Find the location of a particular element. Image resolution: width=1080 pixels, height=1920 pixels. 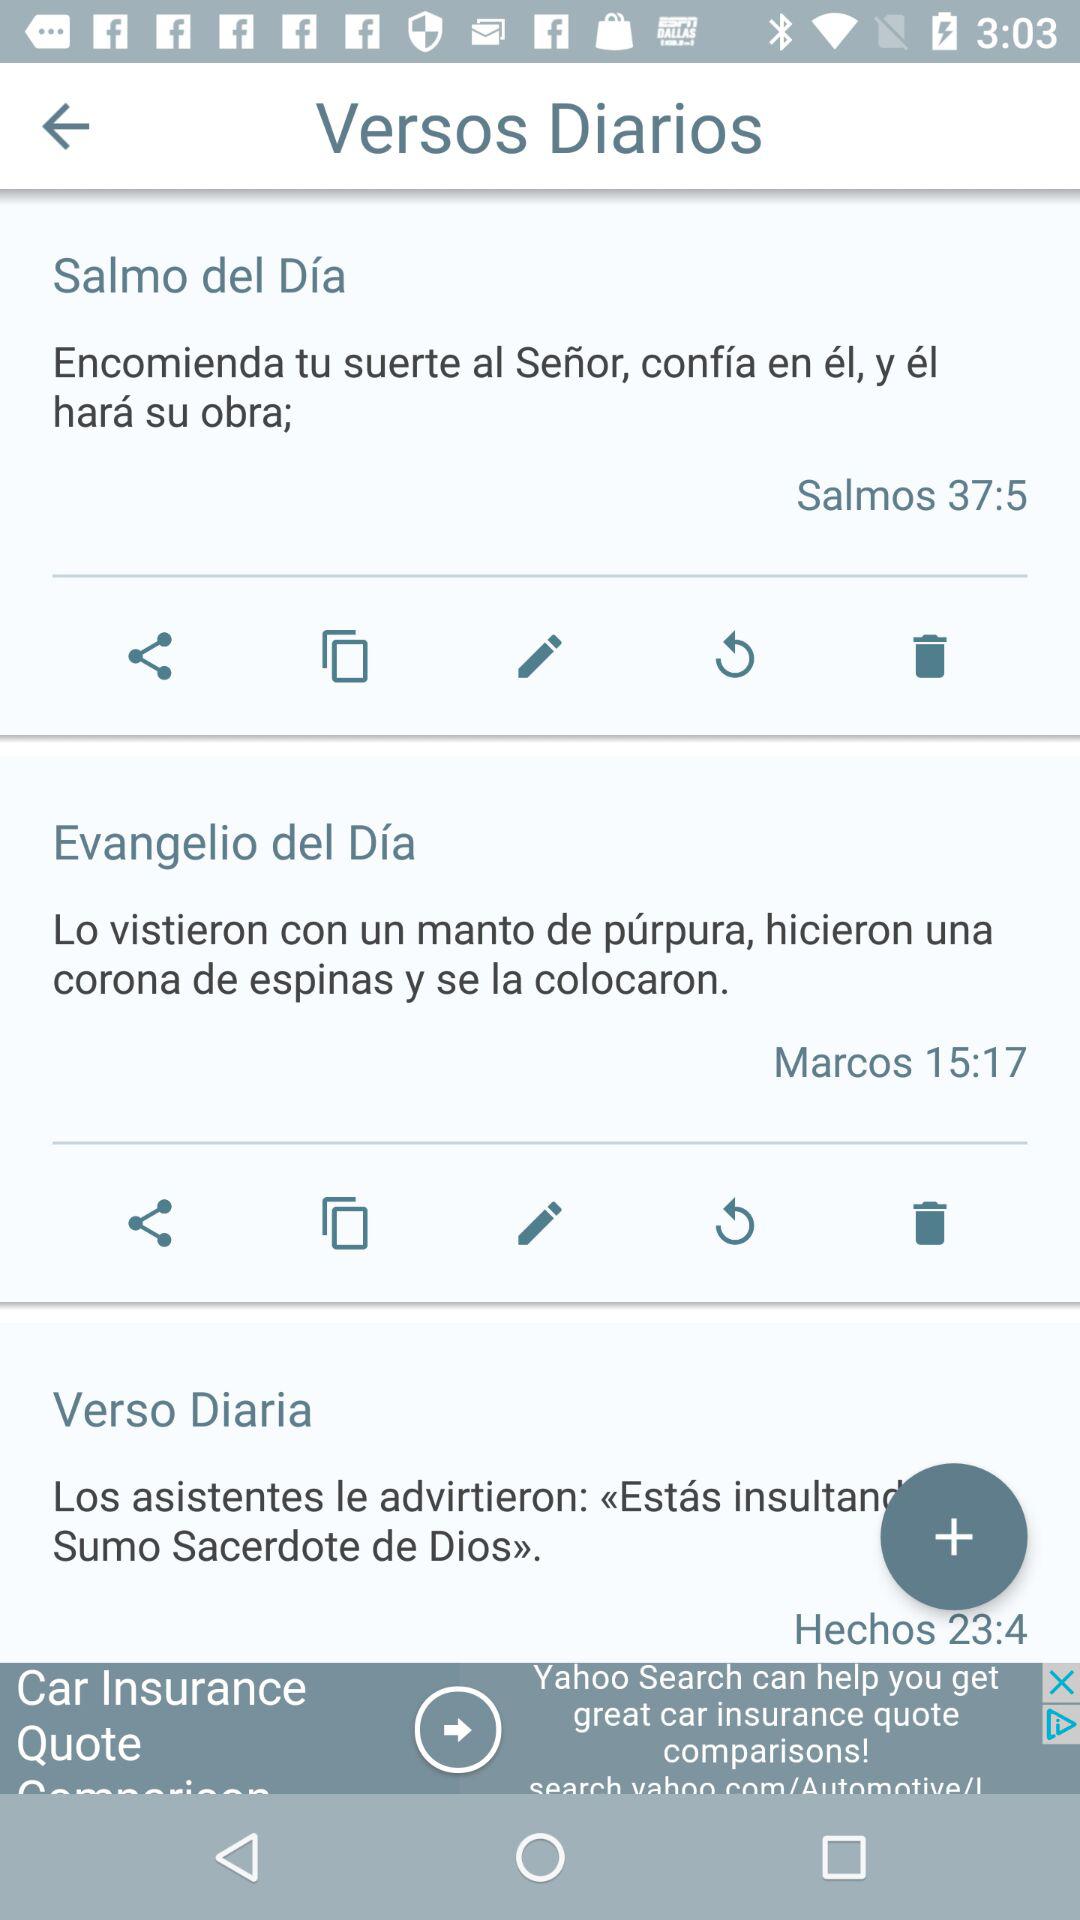

click to follow advertisement link is located at coordinates (540, 1728).